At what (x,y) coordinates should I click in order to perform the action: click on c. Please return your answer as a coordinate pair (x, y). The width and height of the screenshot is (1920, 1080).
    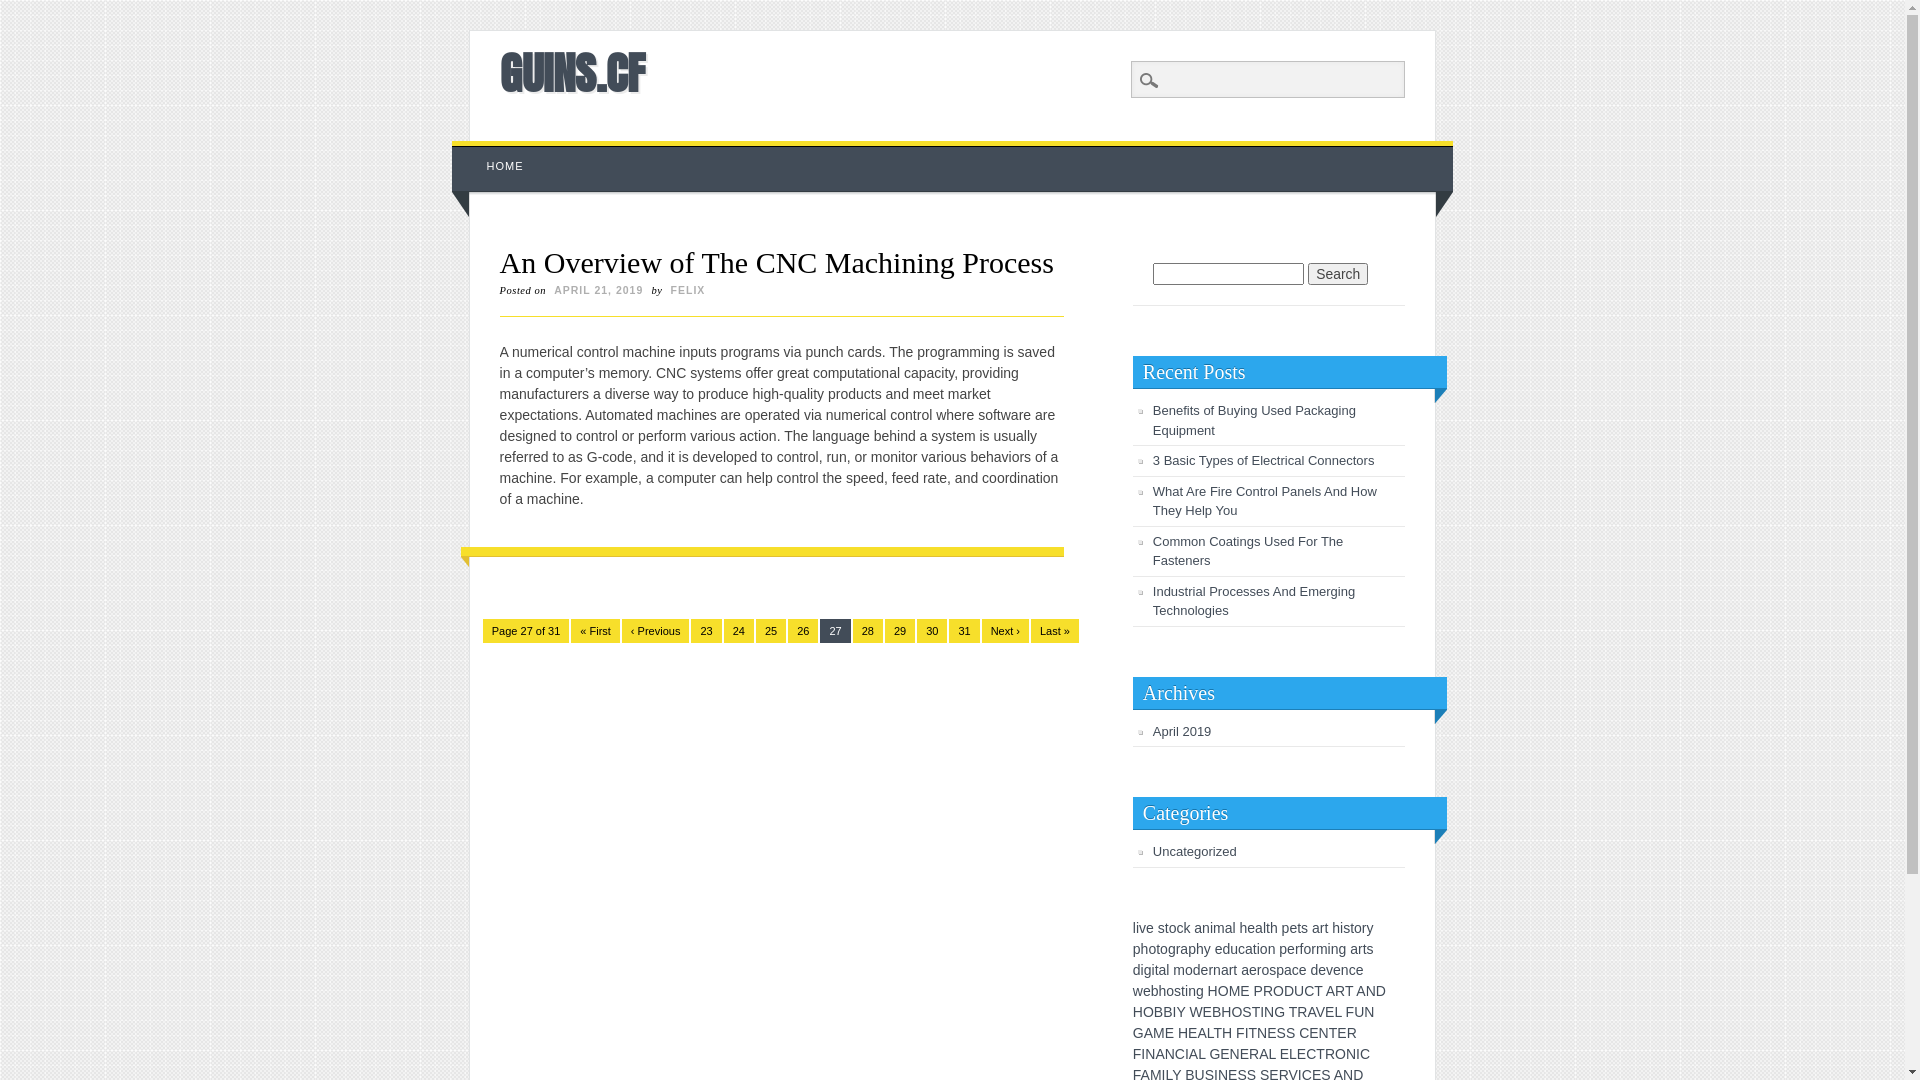
    Looking at the image, I should click on (1296, 970).